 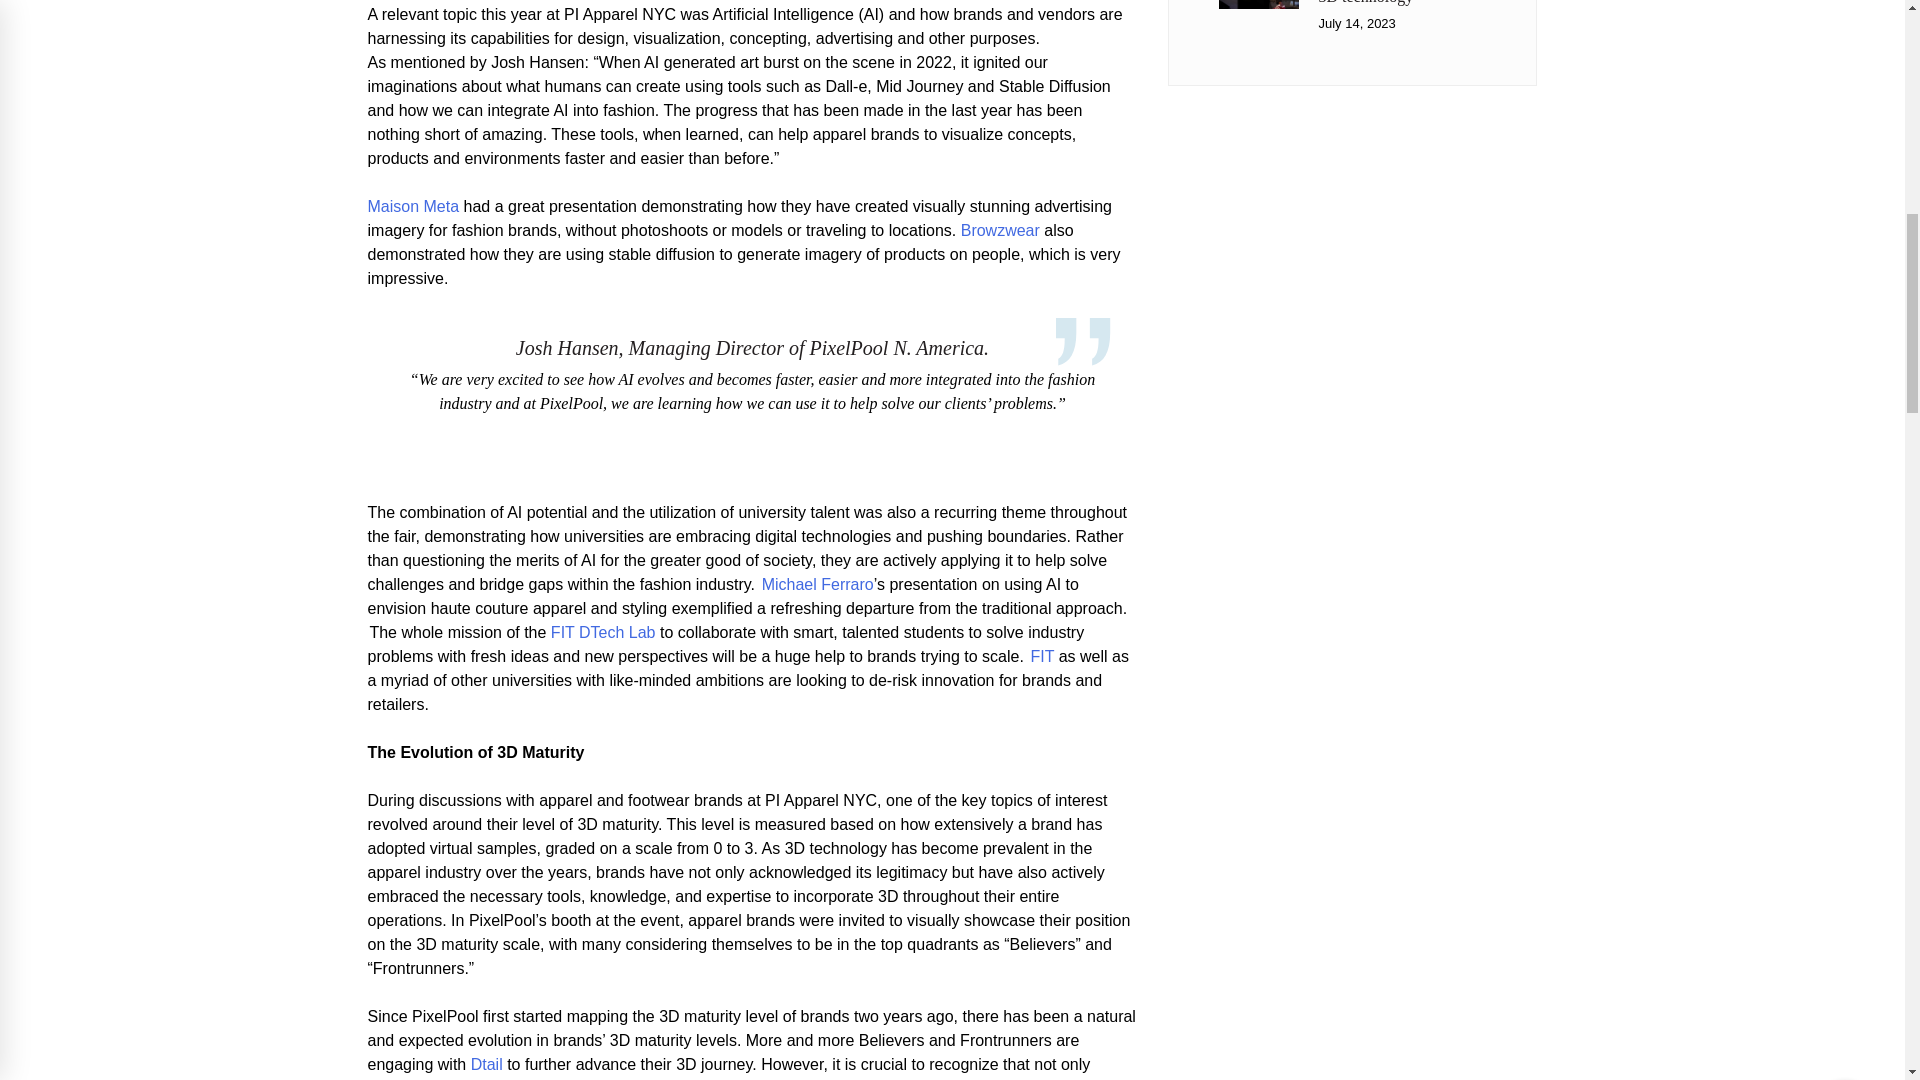 What do you see at coordinates (818, 584) in the screenshot?
I see `Michael Ferraro` at bounding box center [818, 584].